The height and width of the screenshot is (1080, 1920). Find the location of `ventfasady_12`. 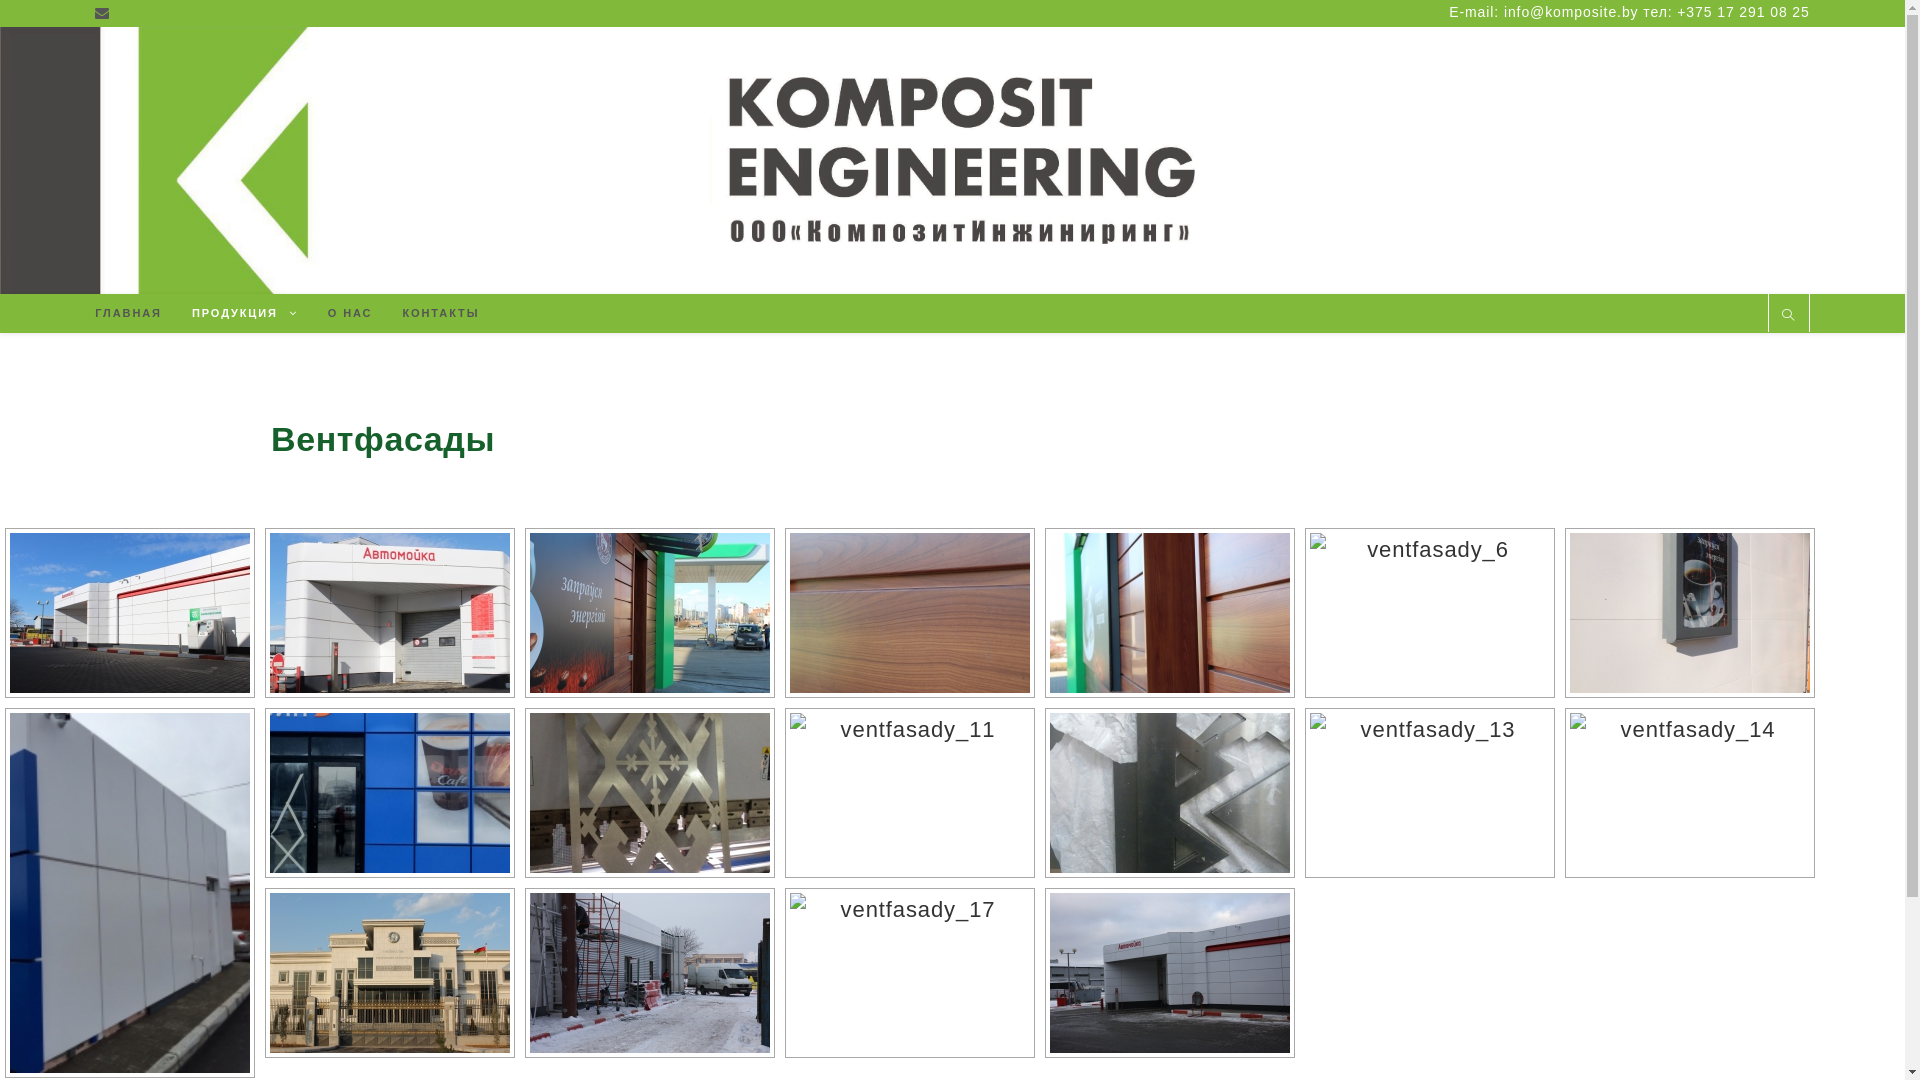

ventfasady_12 is located at coordinates (1170, 793).